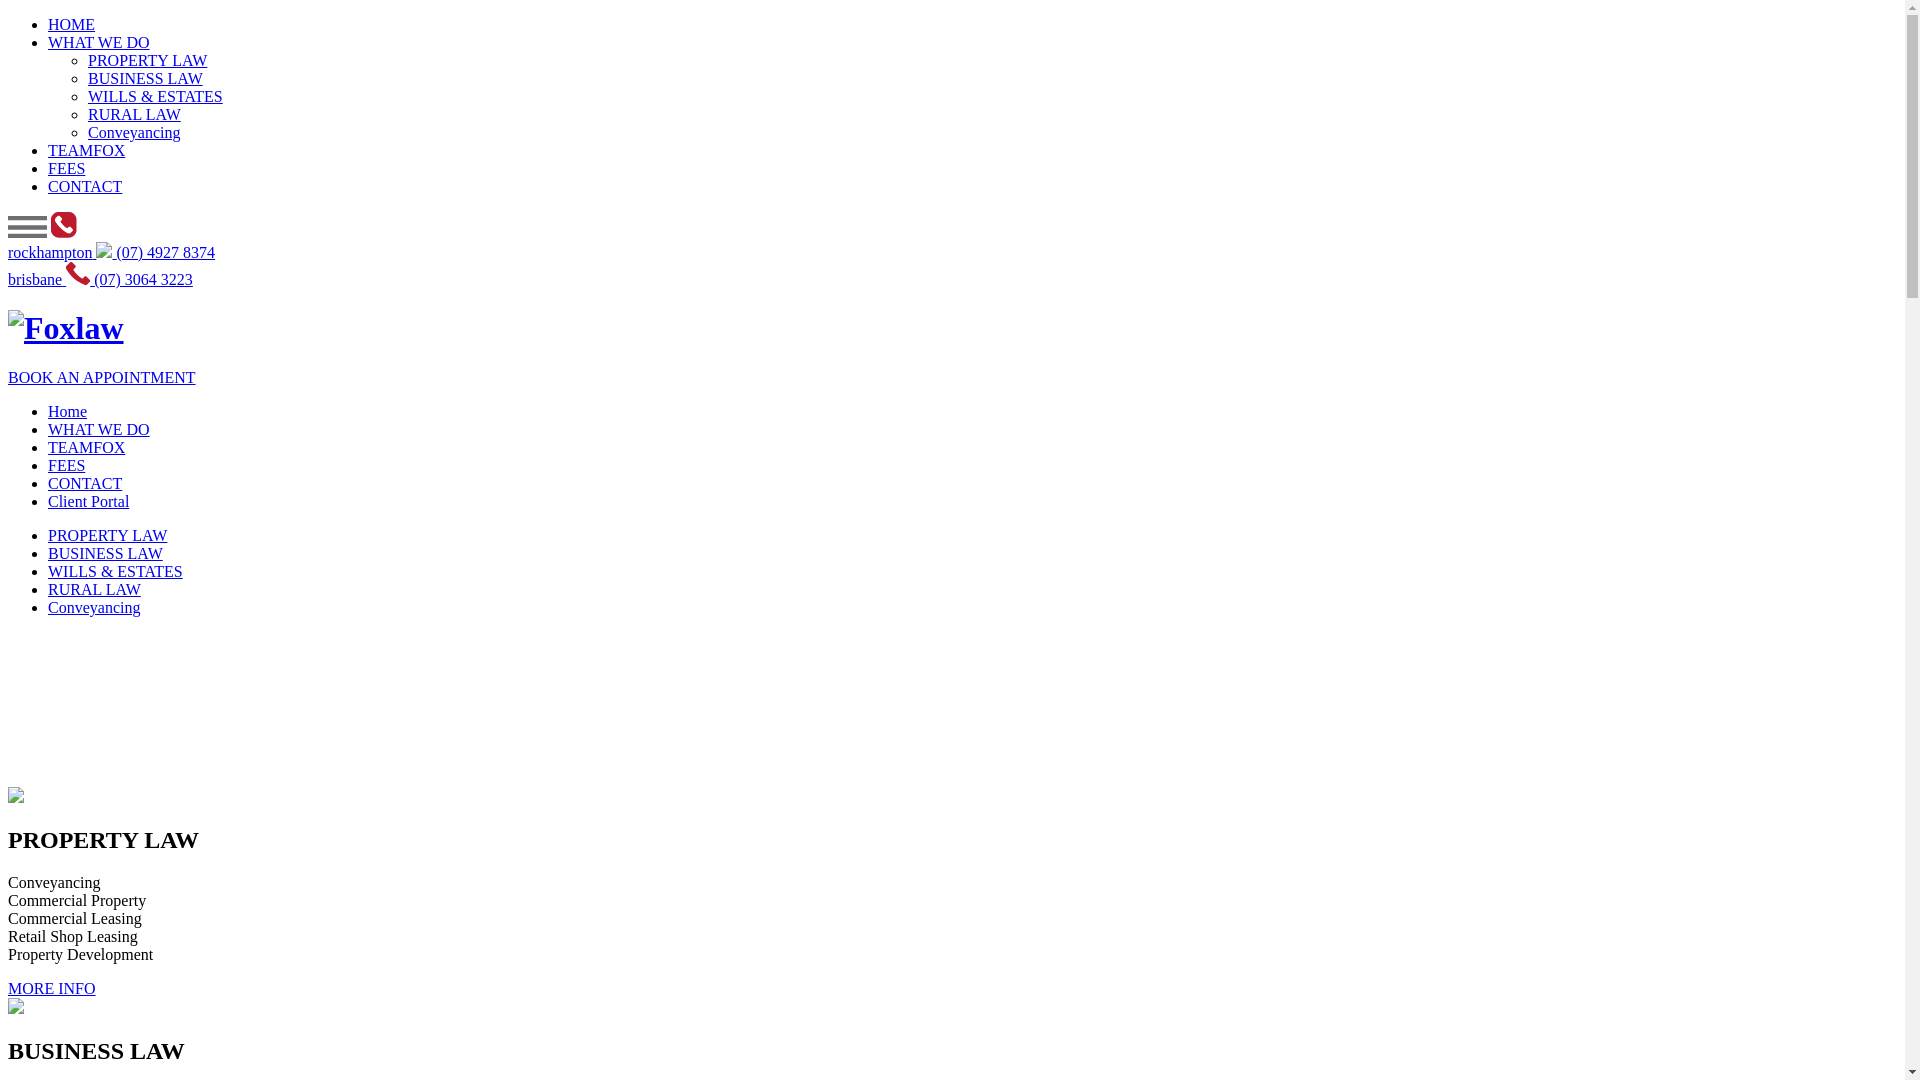 The image size is (1920, 1080). What do you see at coordinates (88, 502) in the screenshot?
I see `Client Portal` at bounding box center [88, 502].